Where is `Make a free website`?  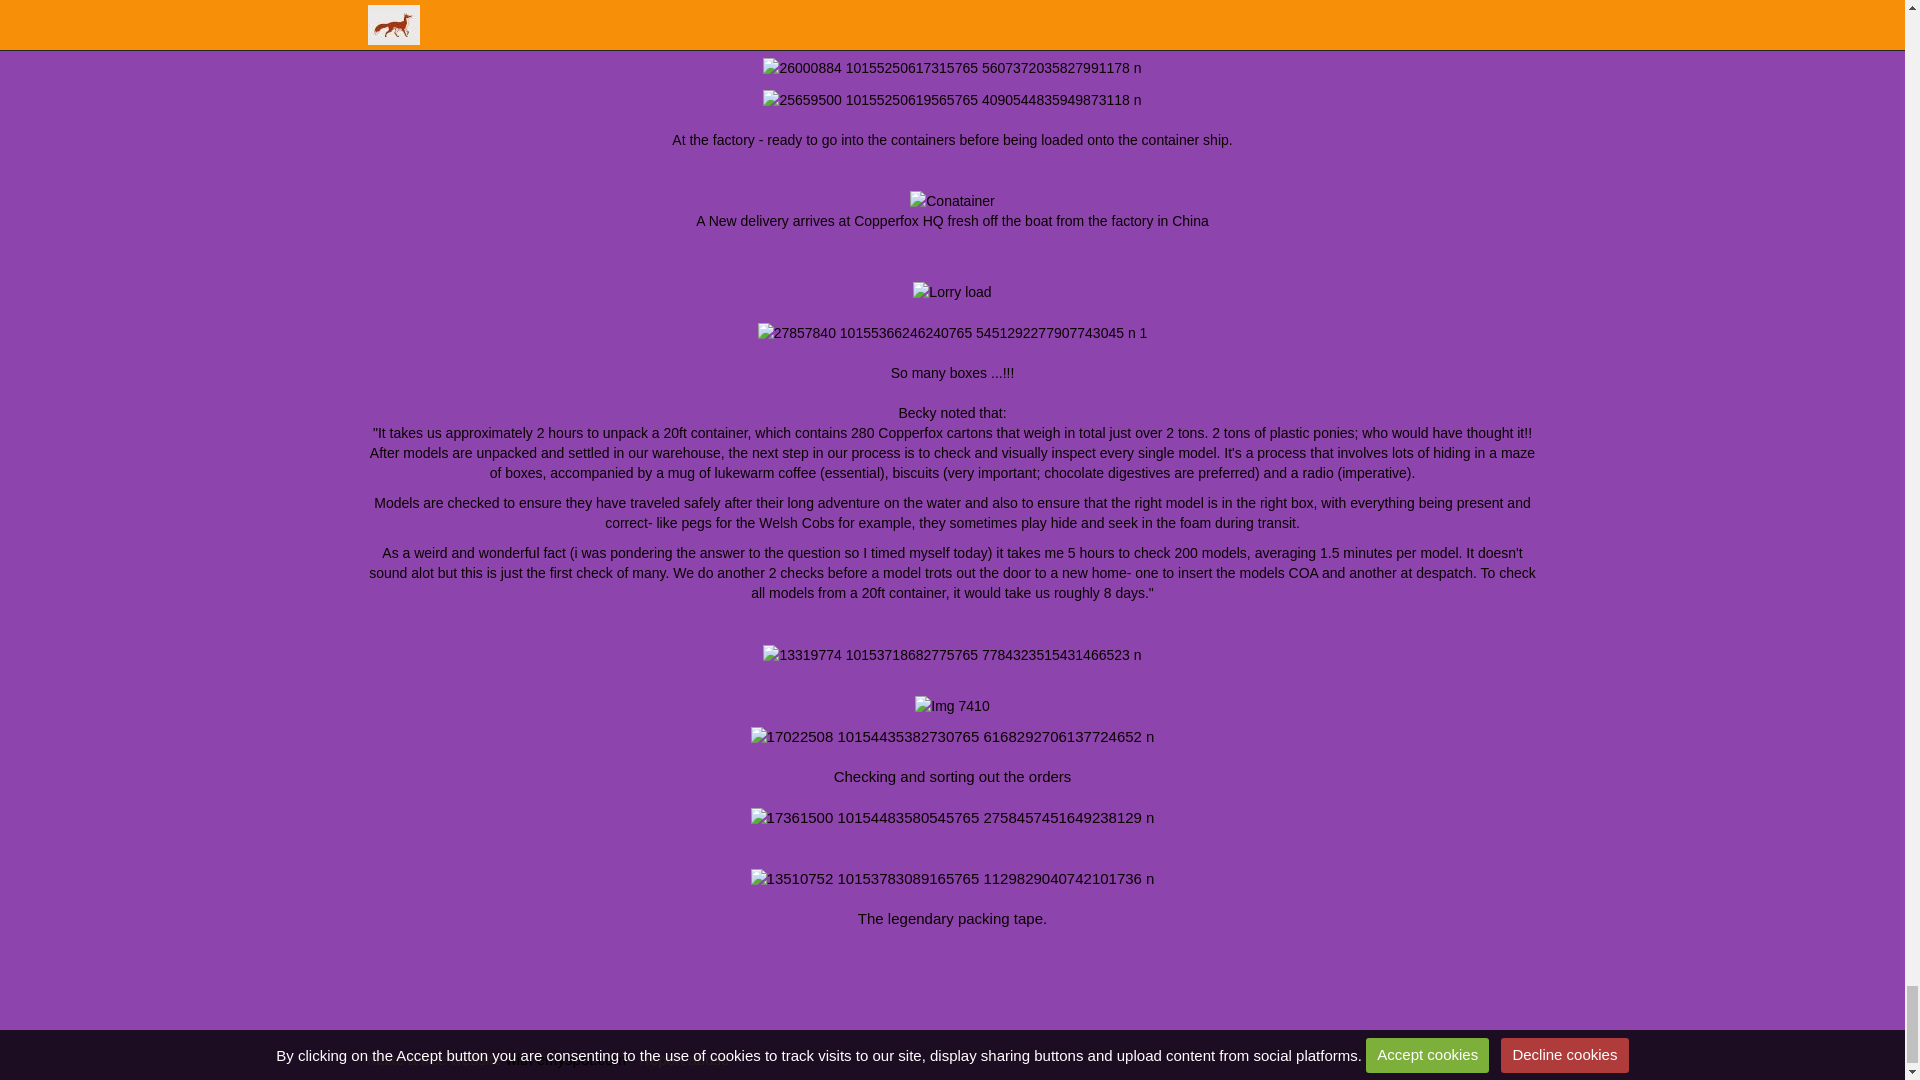
Make a free website is located at coordinates (434, 1059).